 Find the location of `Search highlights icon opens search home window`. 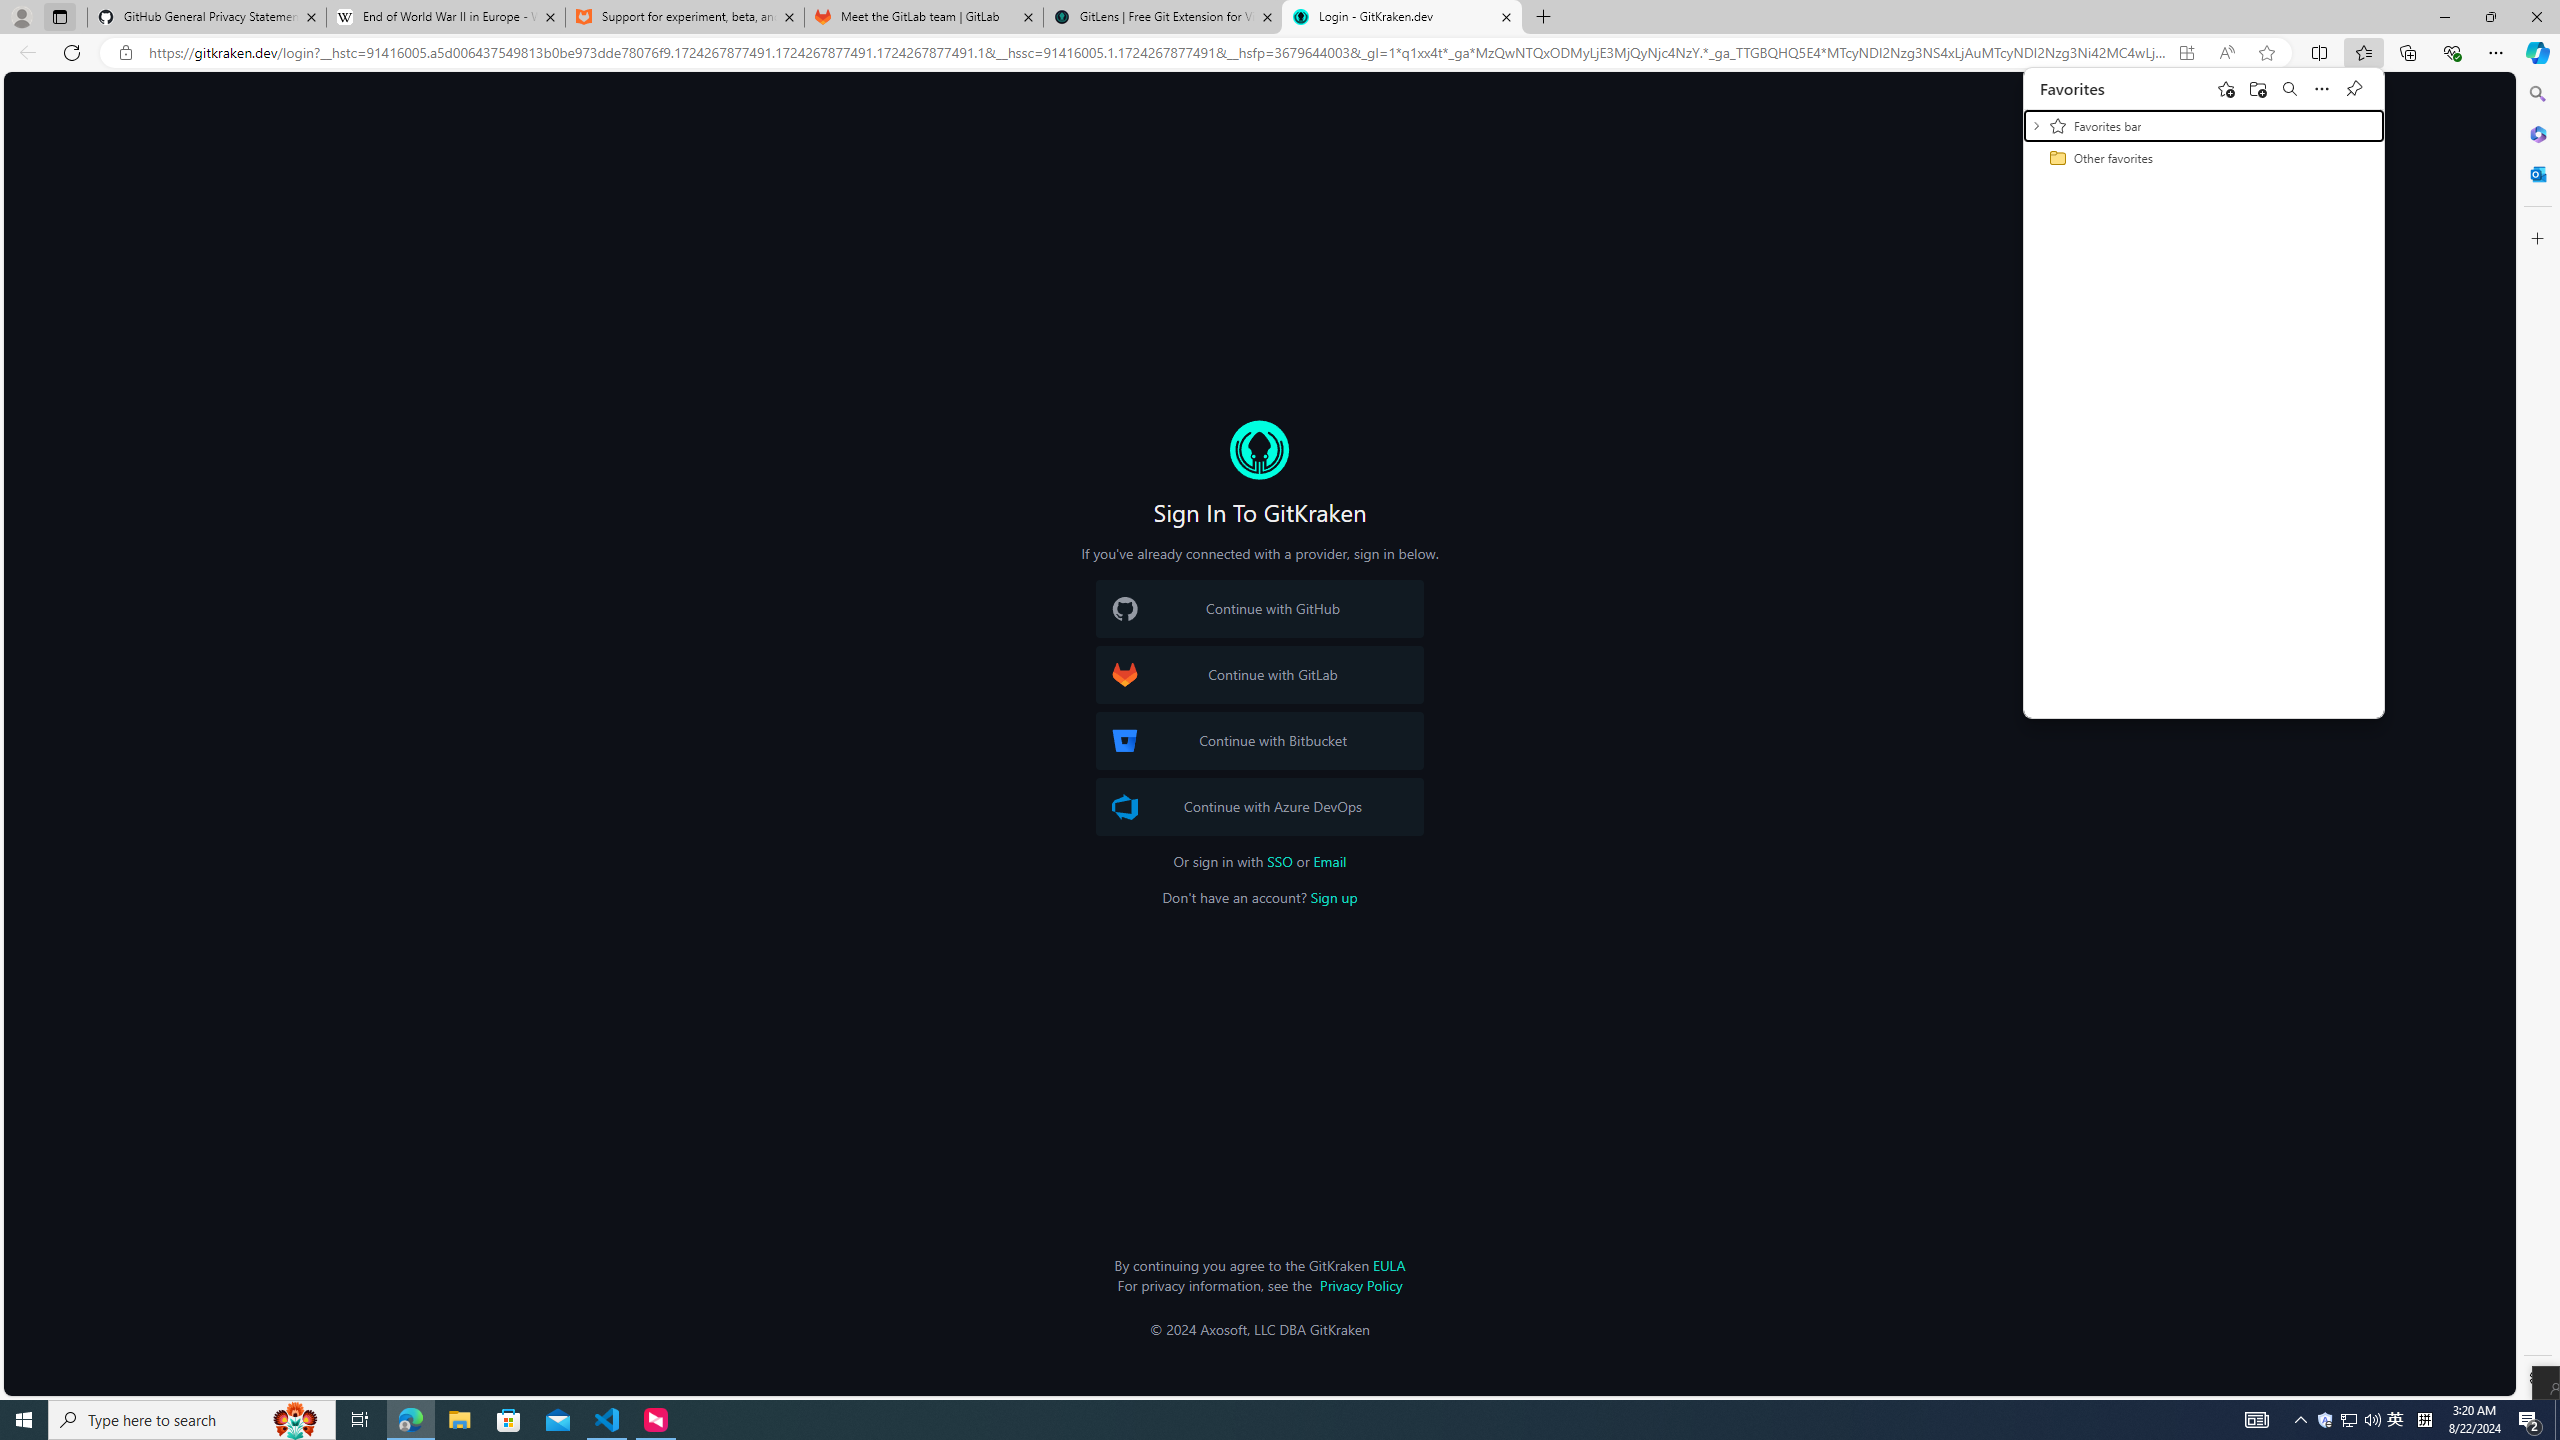

Search highlights icon opens search home window is located at coordinates (296, 1420).